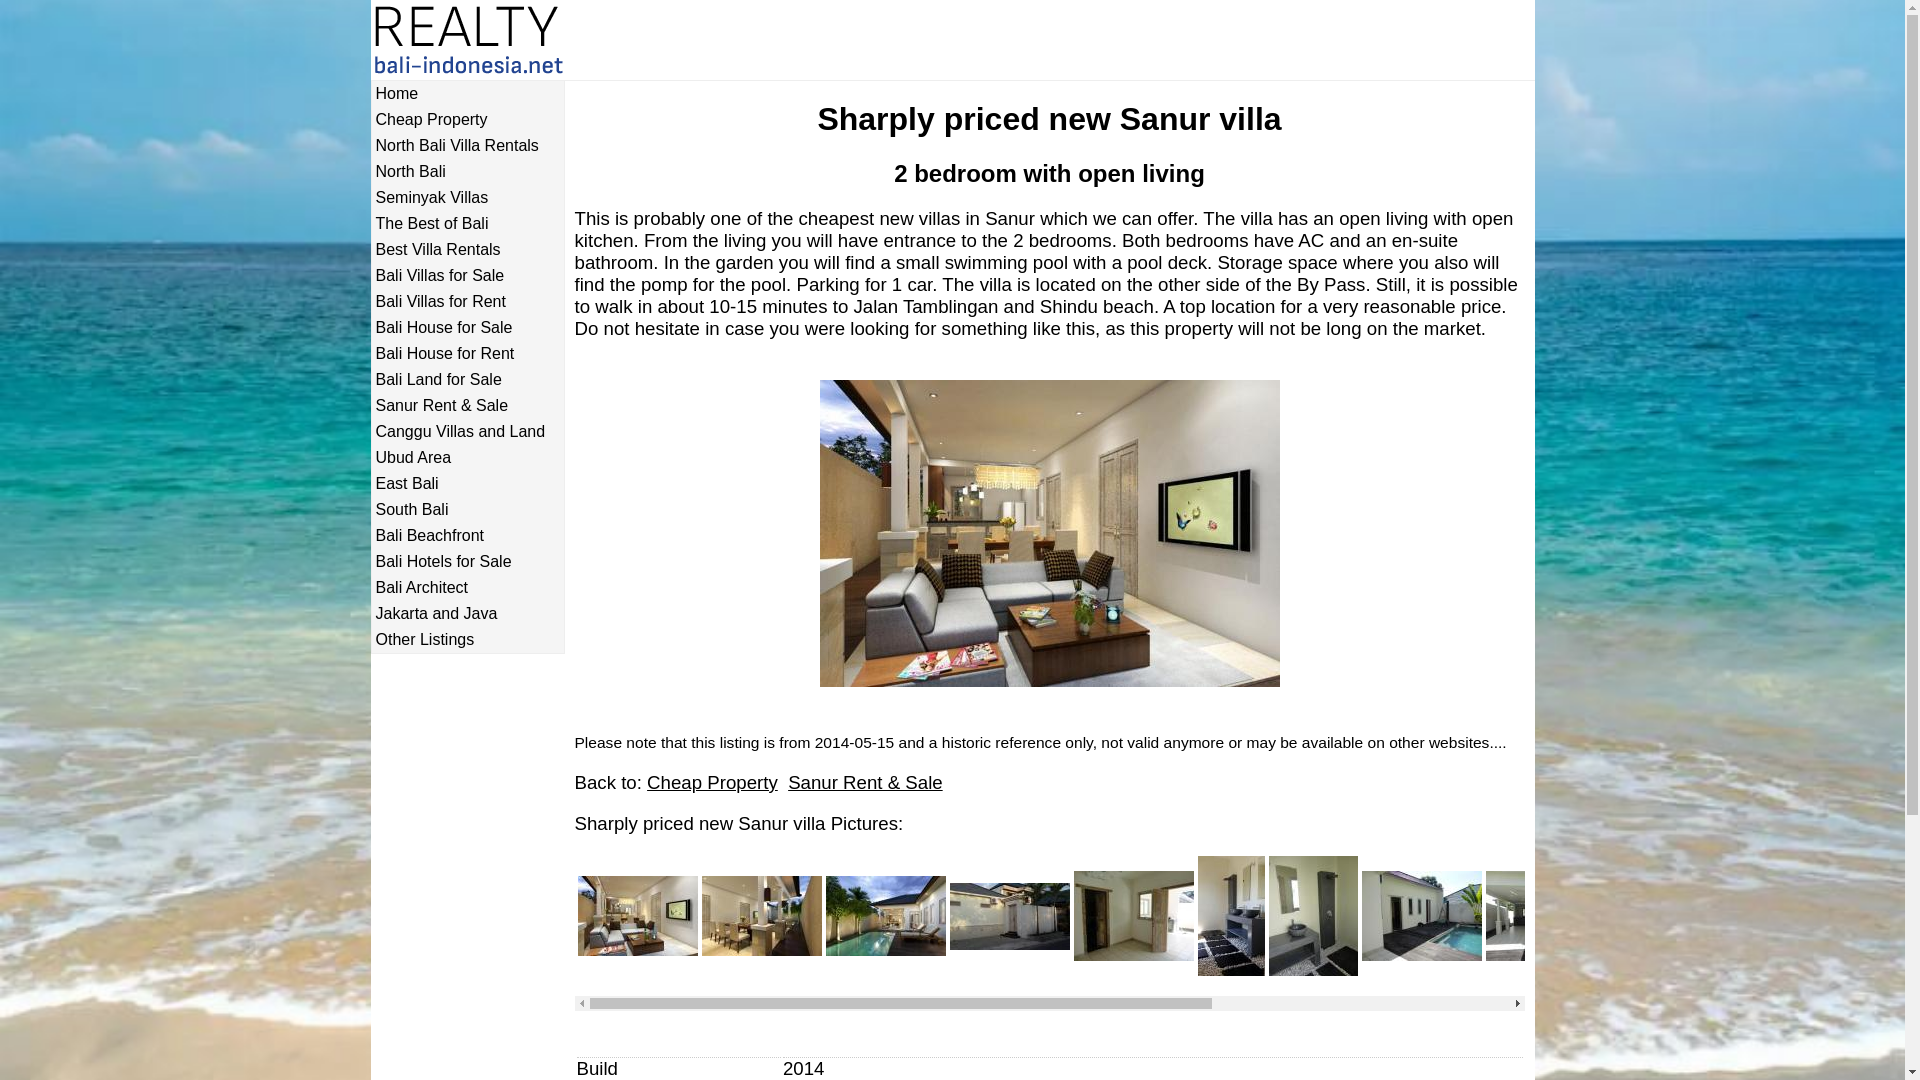 The width and height of the screenshot is (1920, 1080). I want to click on Cheap Property, so click(712, 782).